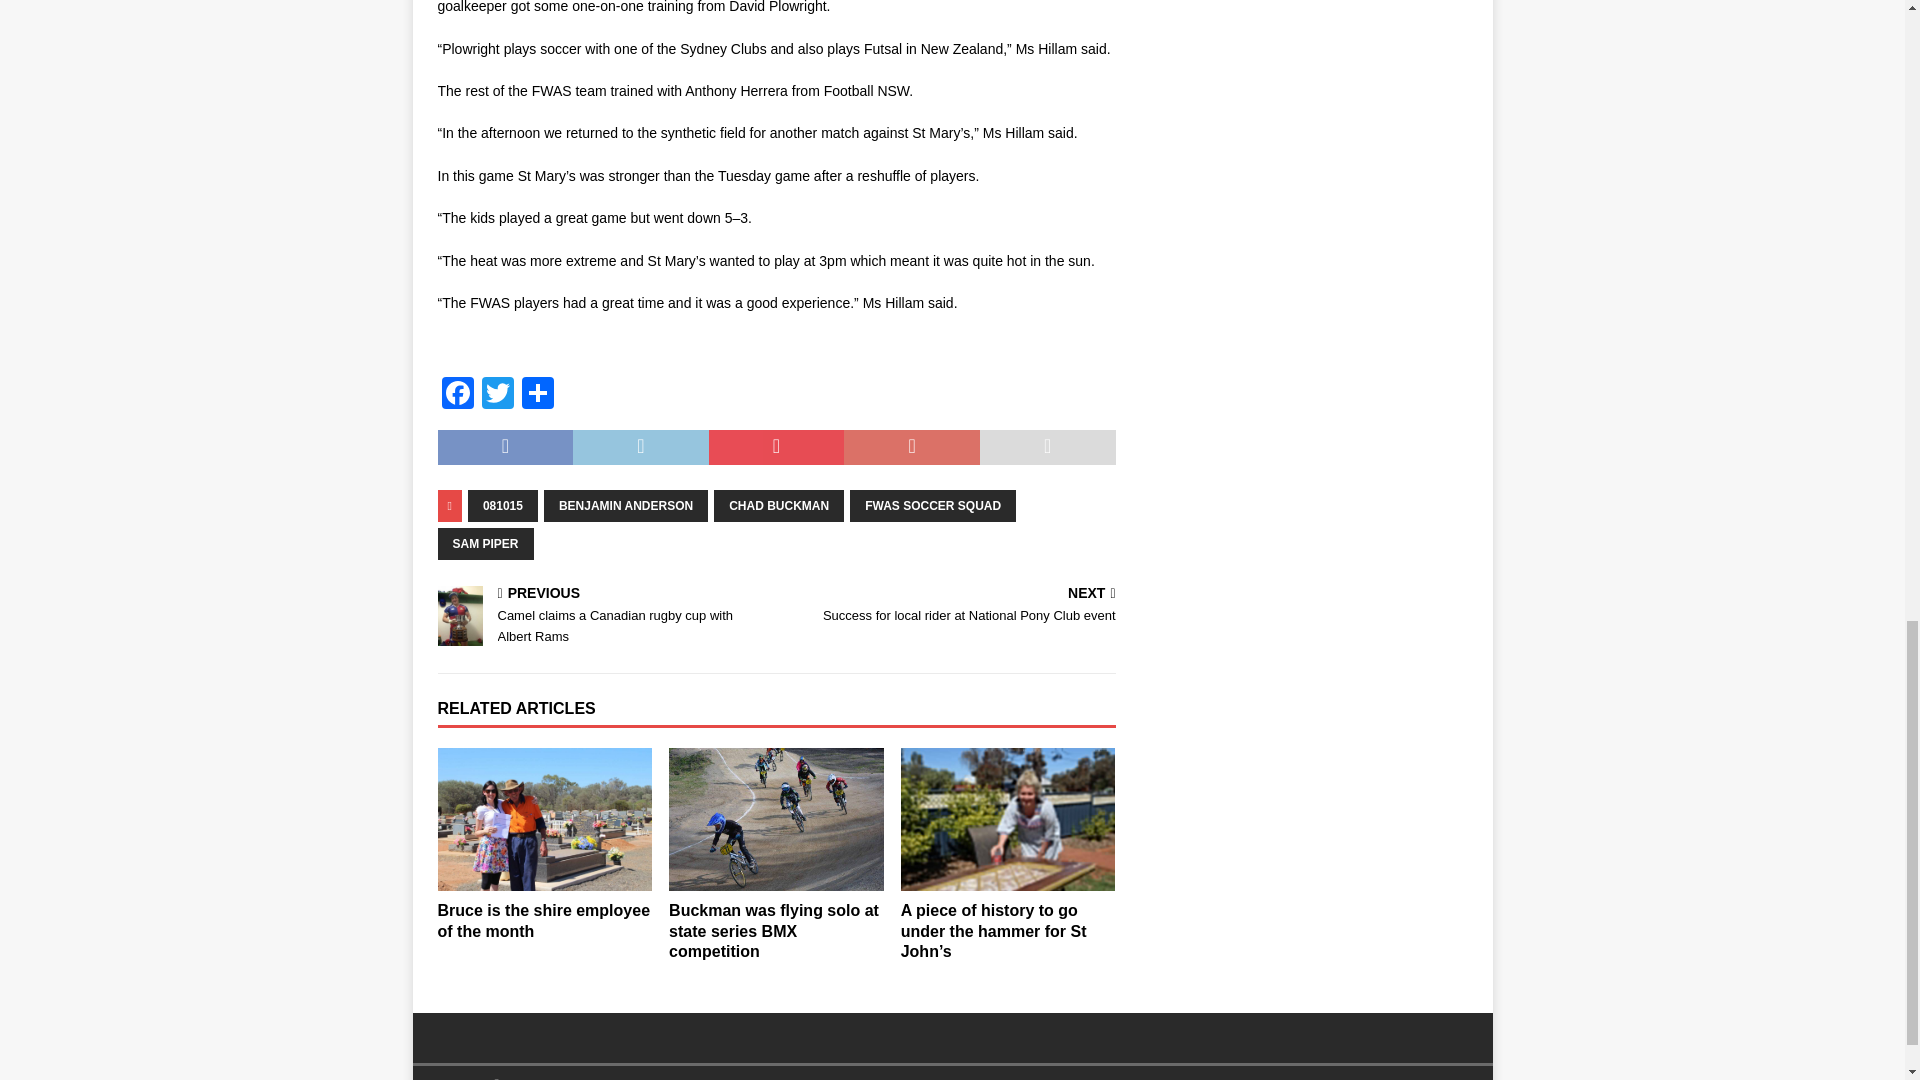 This screenshot has width=1920, height=1080. Describe the element at coordinates (779, 506) in the screenshot. I see `CHAD BUCKMAN` at that location.